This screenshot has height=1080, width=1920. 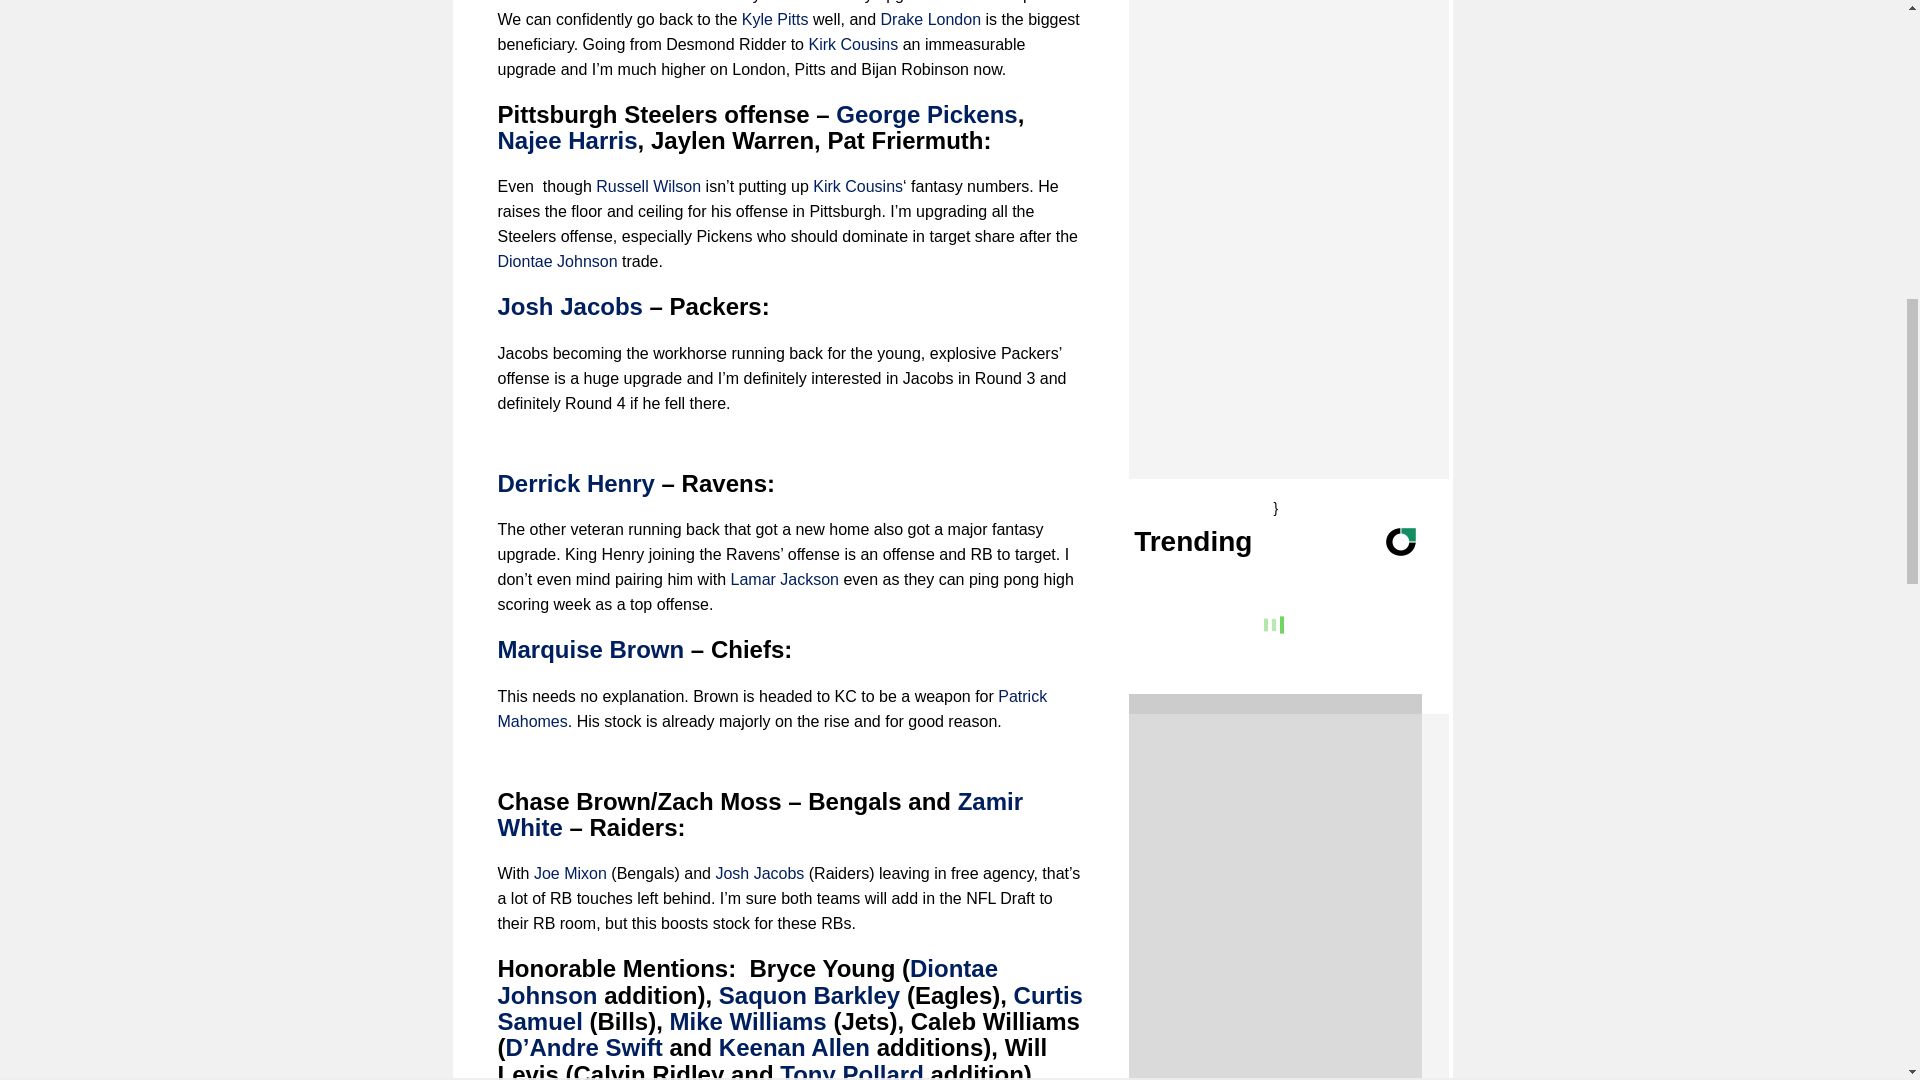 What do you see at coordinates (648, 186) in the screenshot?
I see `Russell Wilson` at bounding box center [648, 186].